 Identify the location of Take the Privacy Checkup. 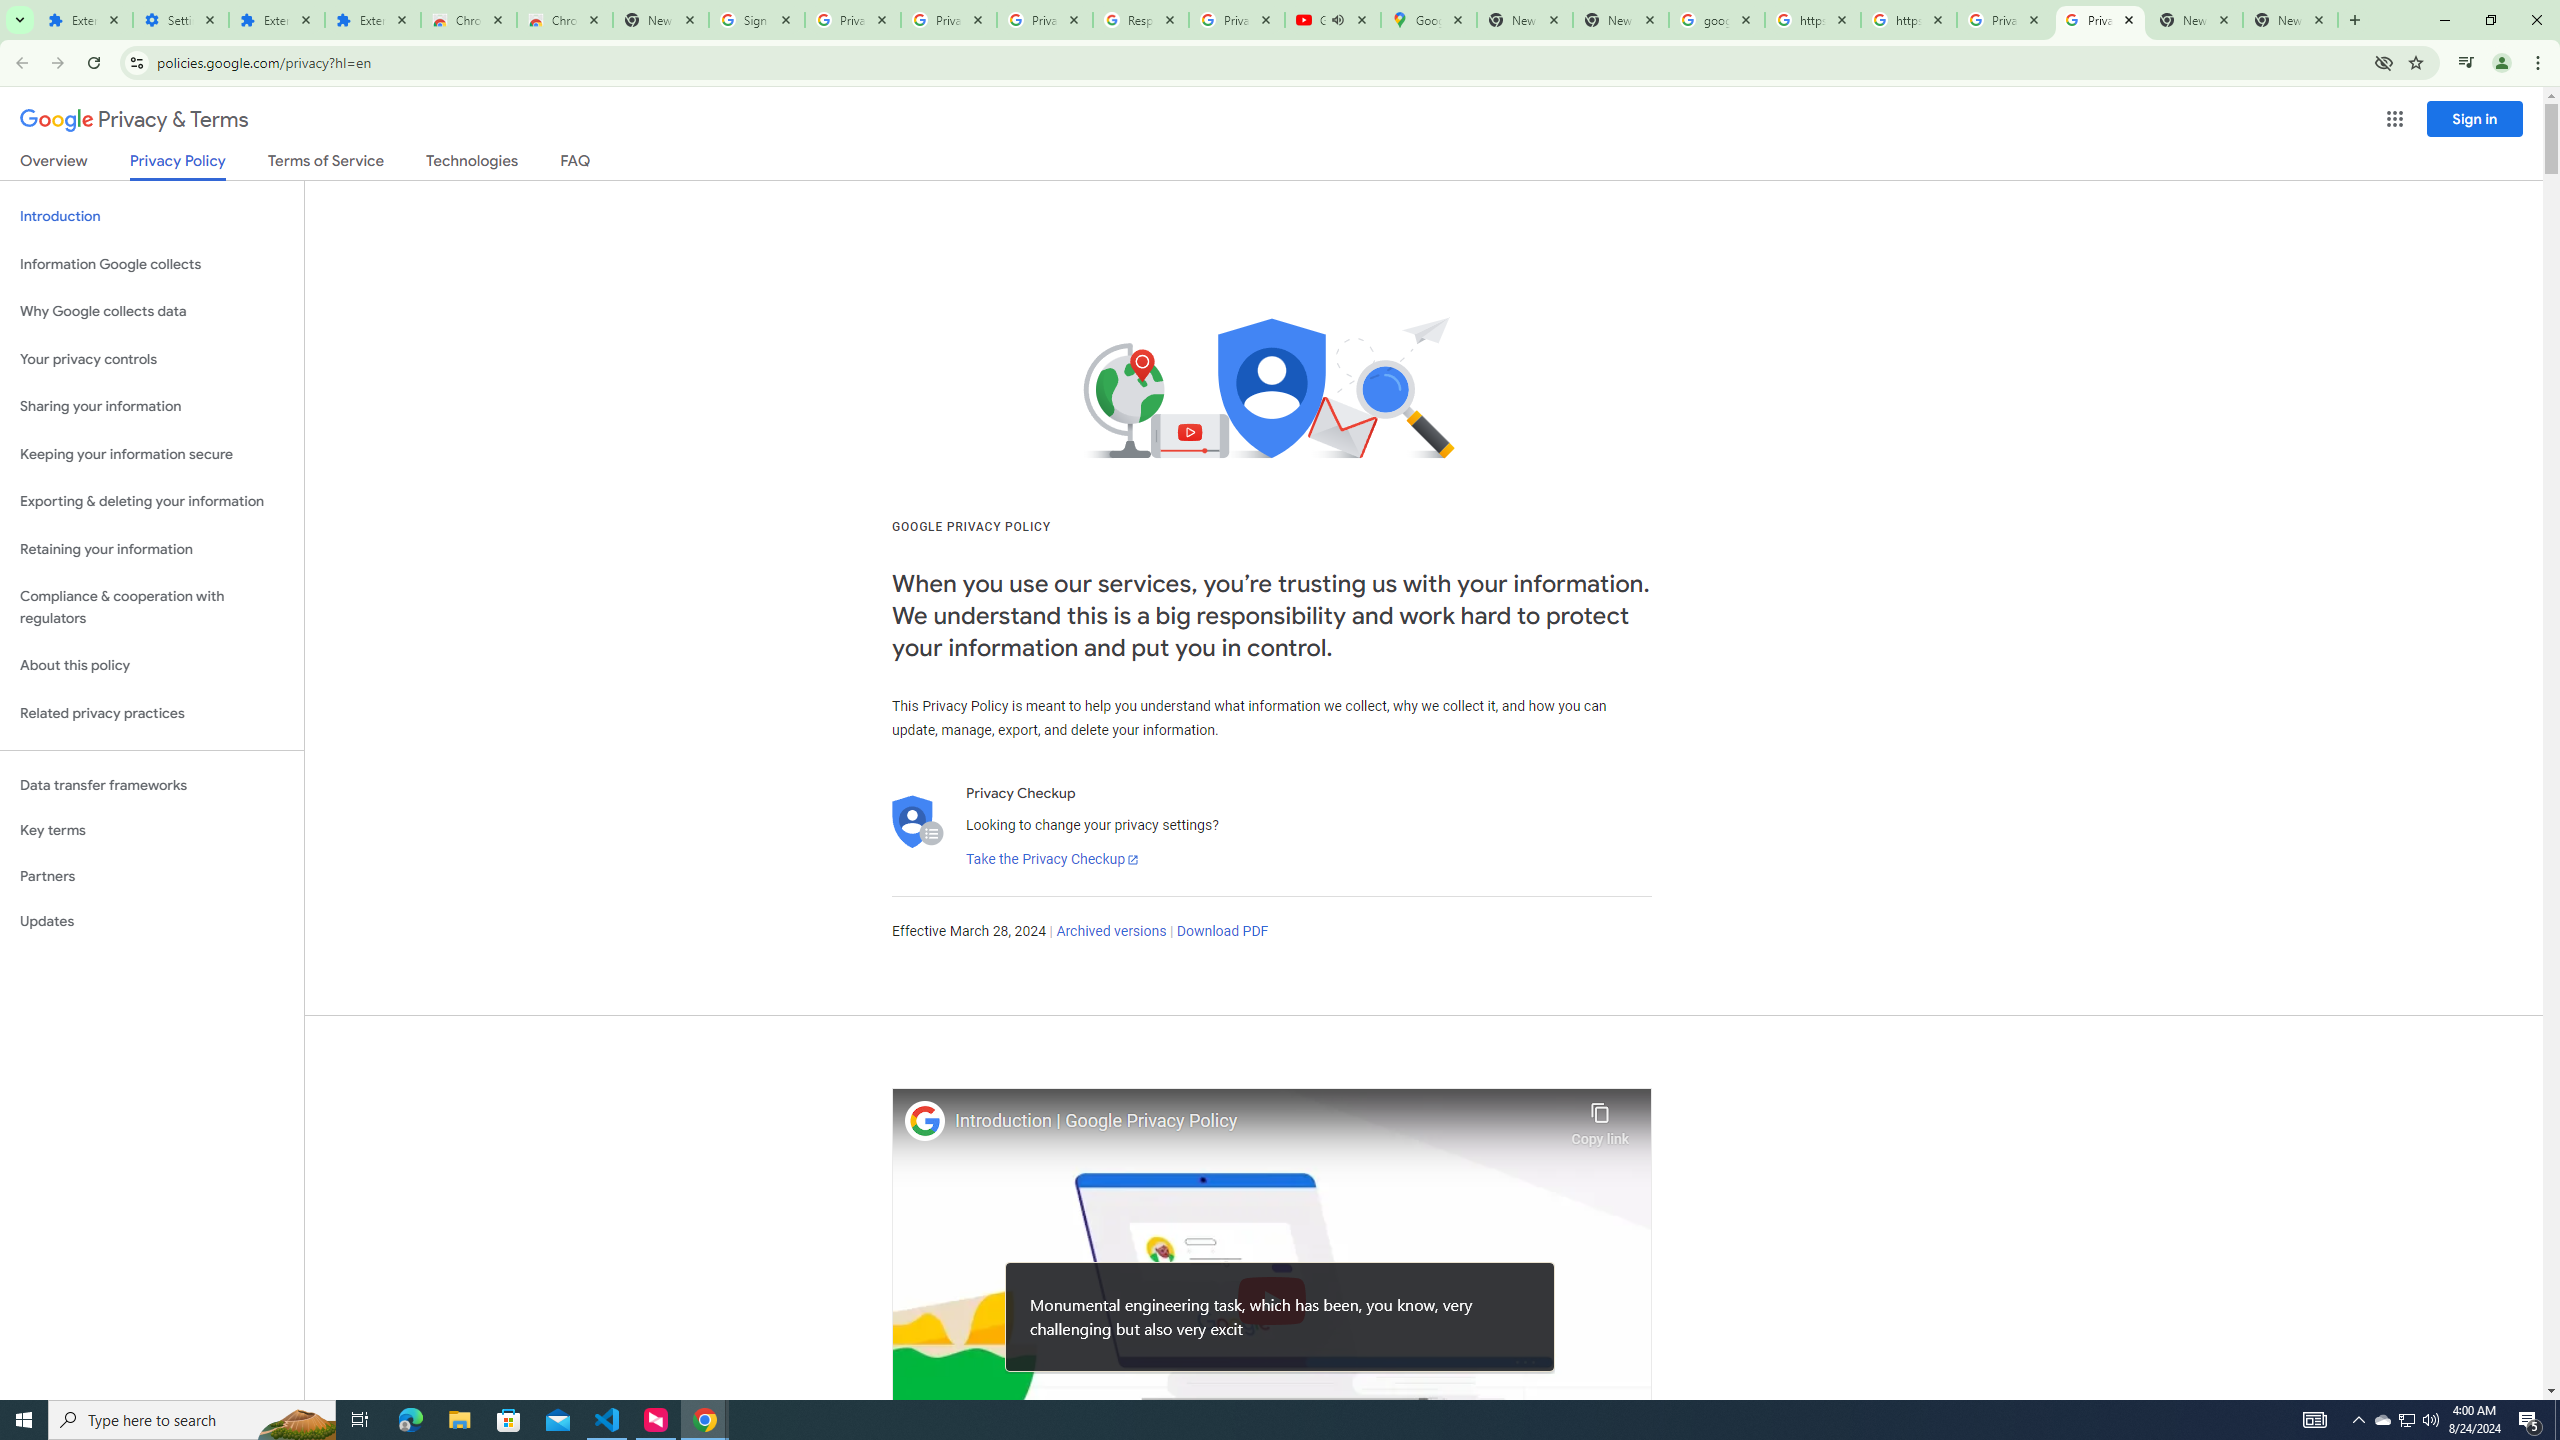
(1052, 860).